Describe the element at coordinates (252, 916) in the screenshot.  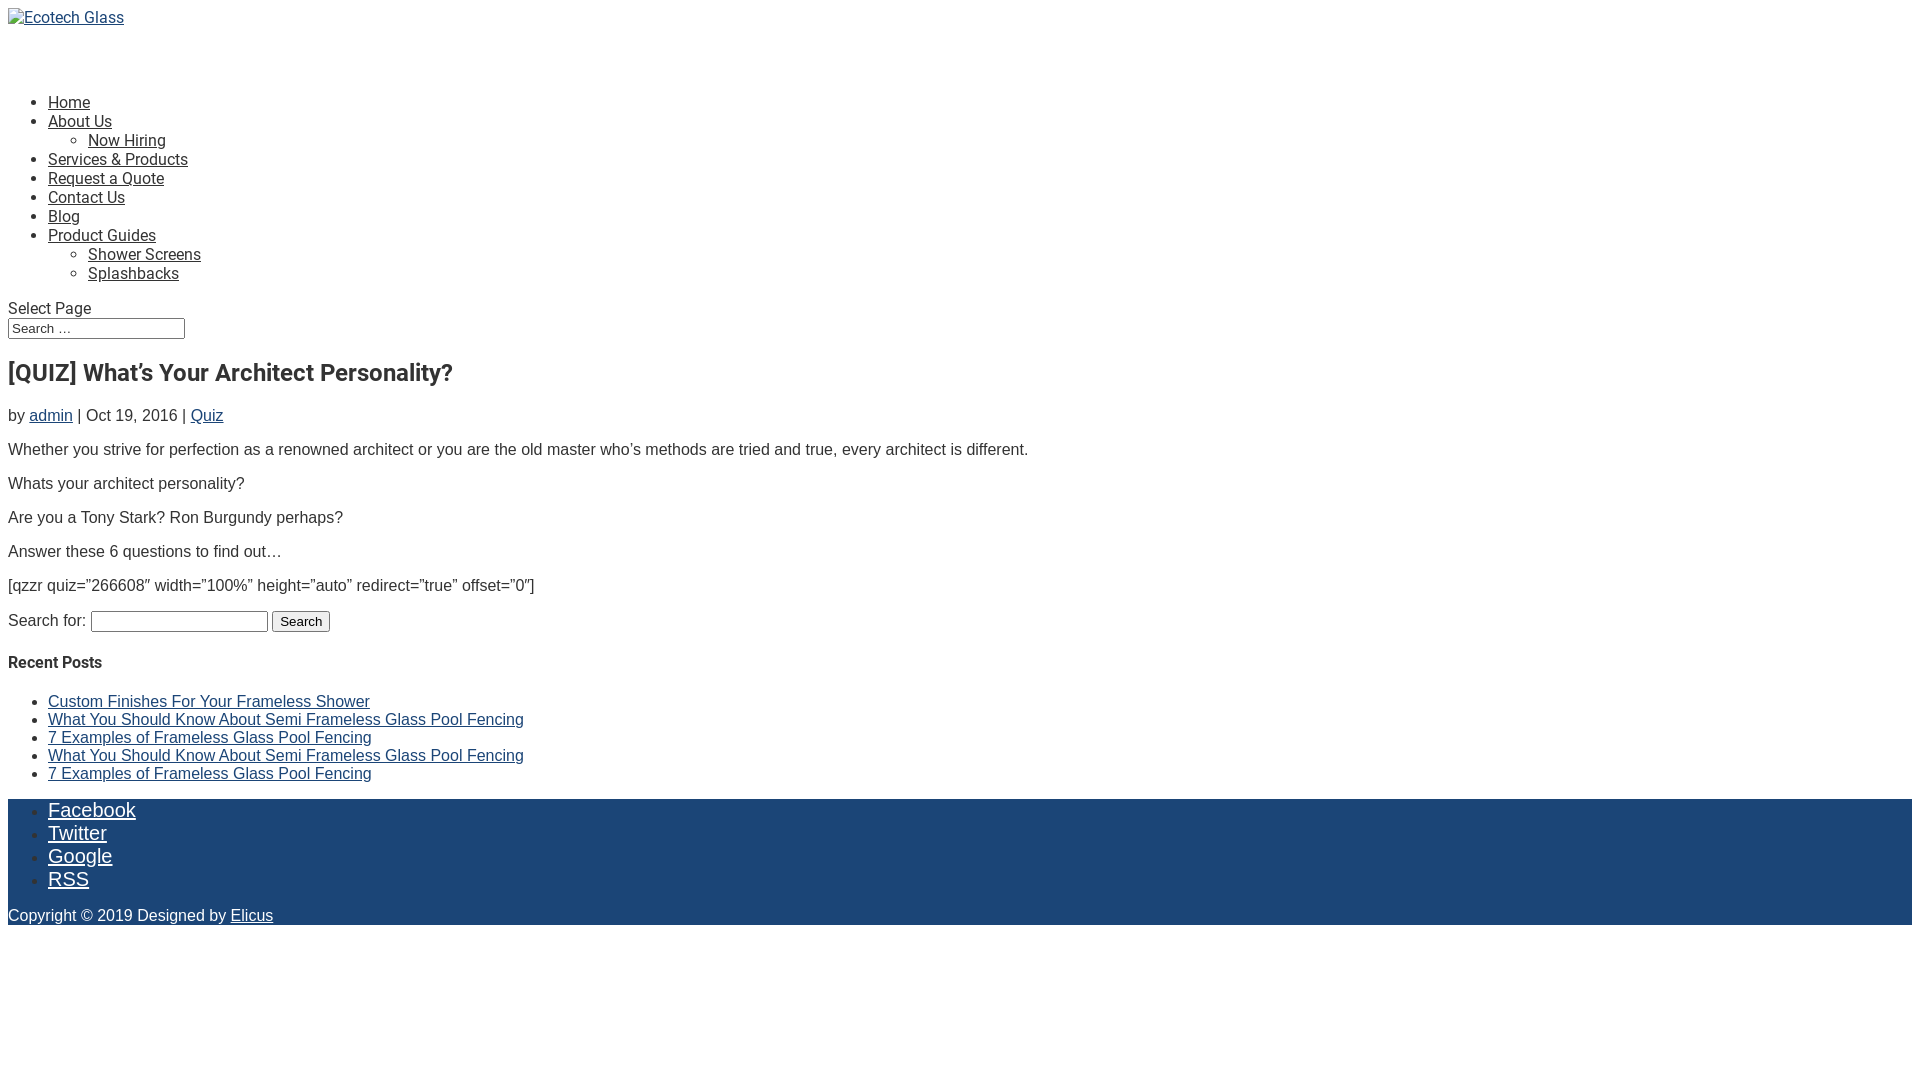
I see `Elicus` at that location.